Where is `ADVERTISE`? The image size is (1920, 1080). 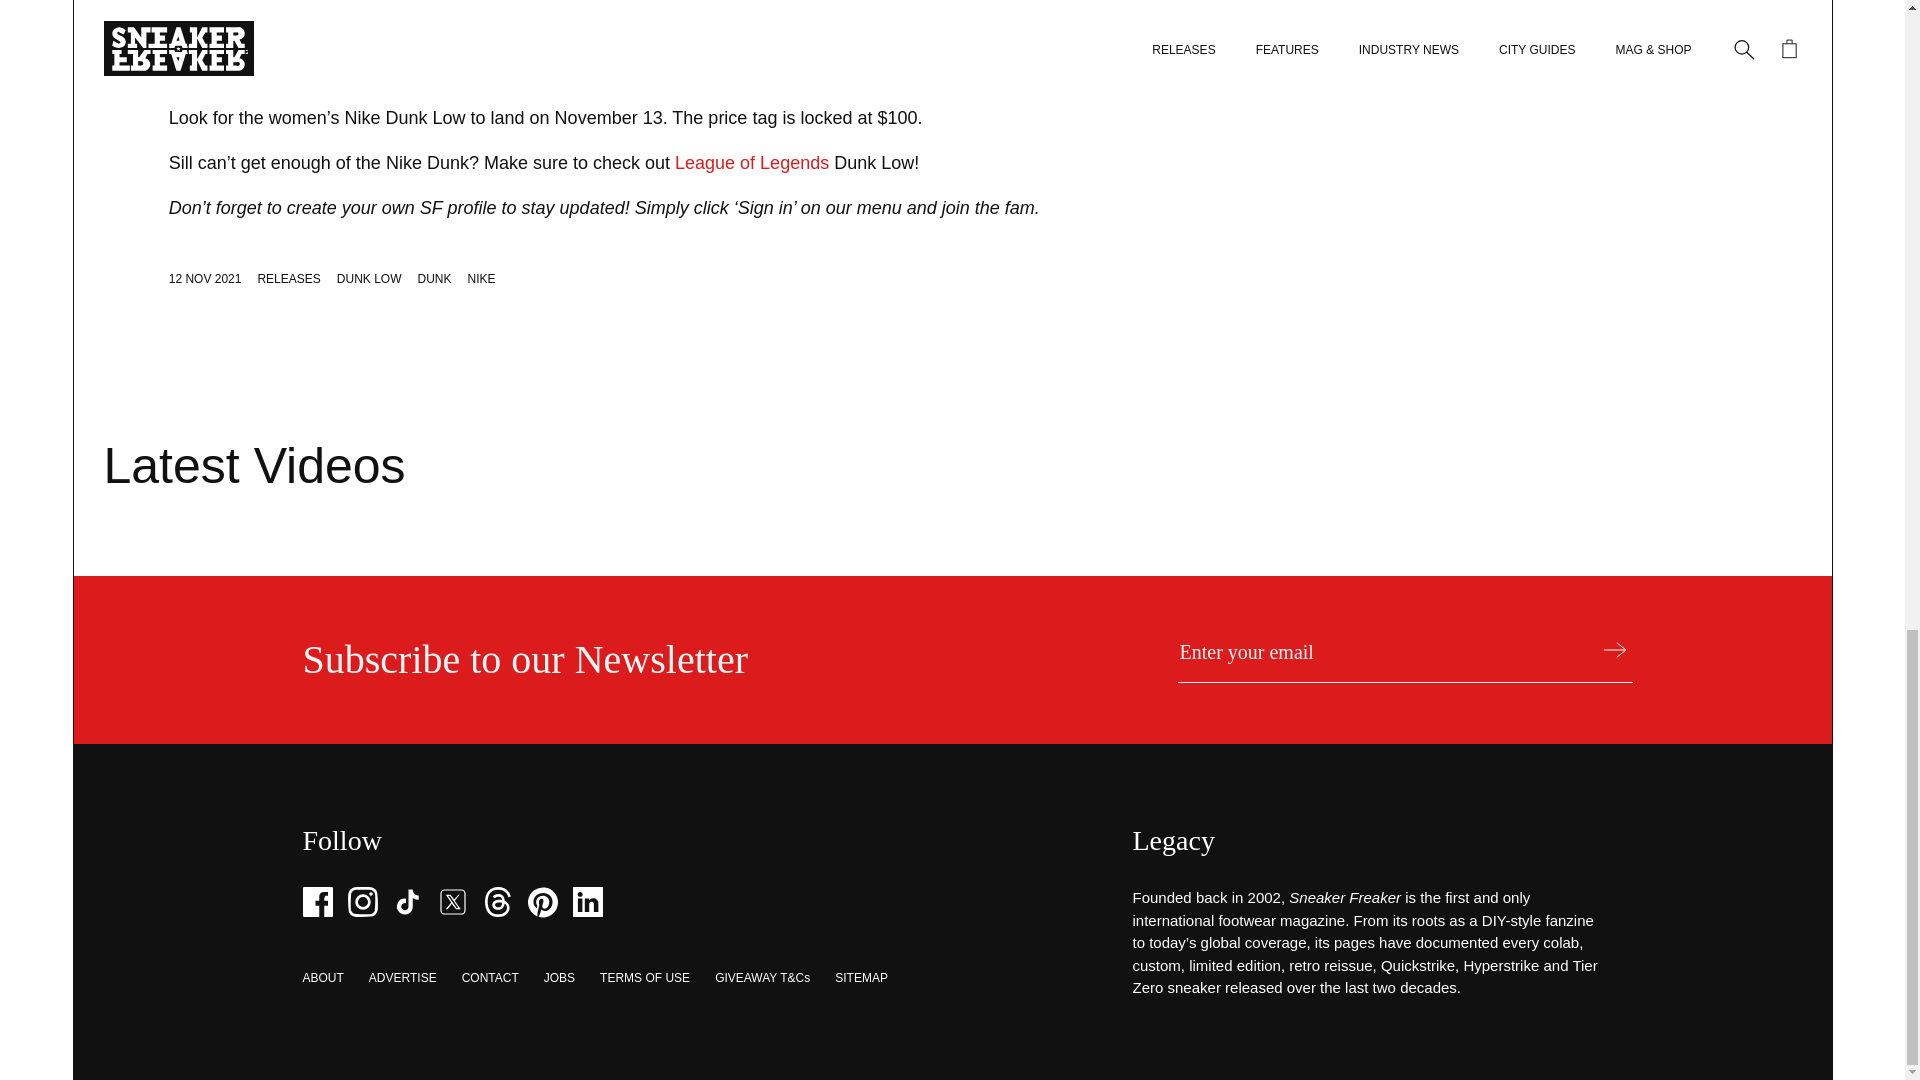
ADVERTISE is located at coordinates (402, 977).